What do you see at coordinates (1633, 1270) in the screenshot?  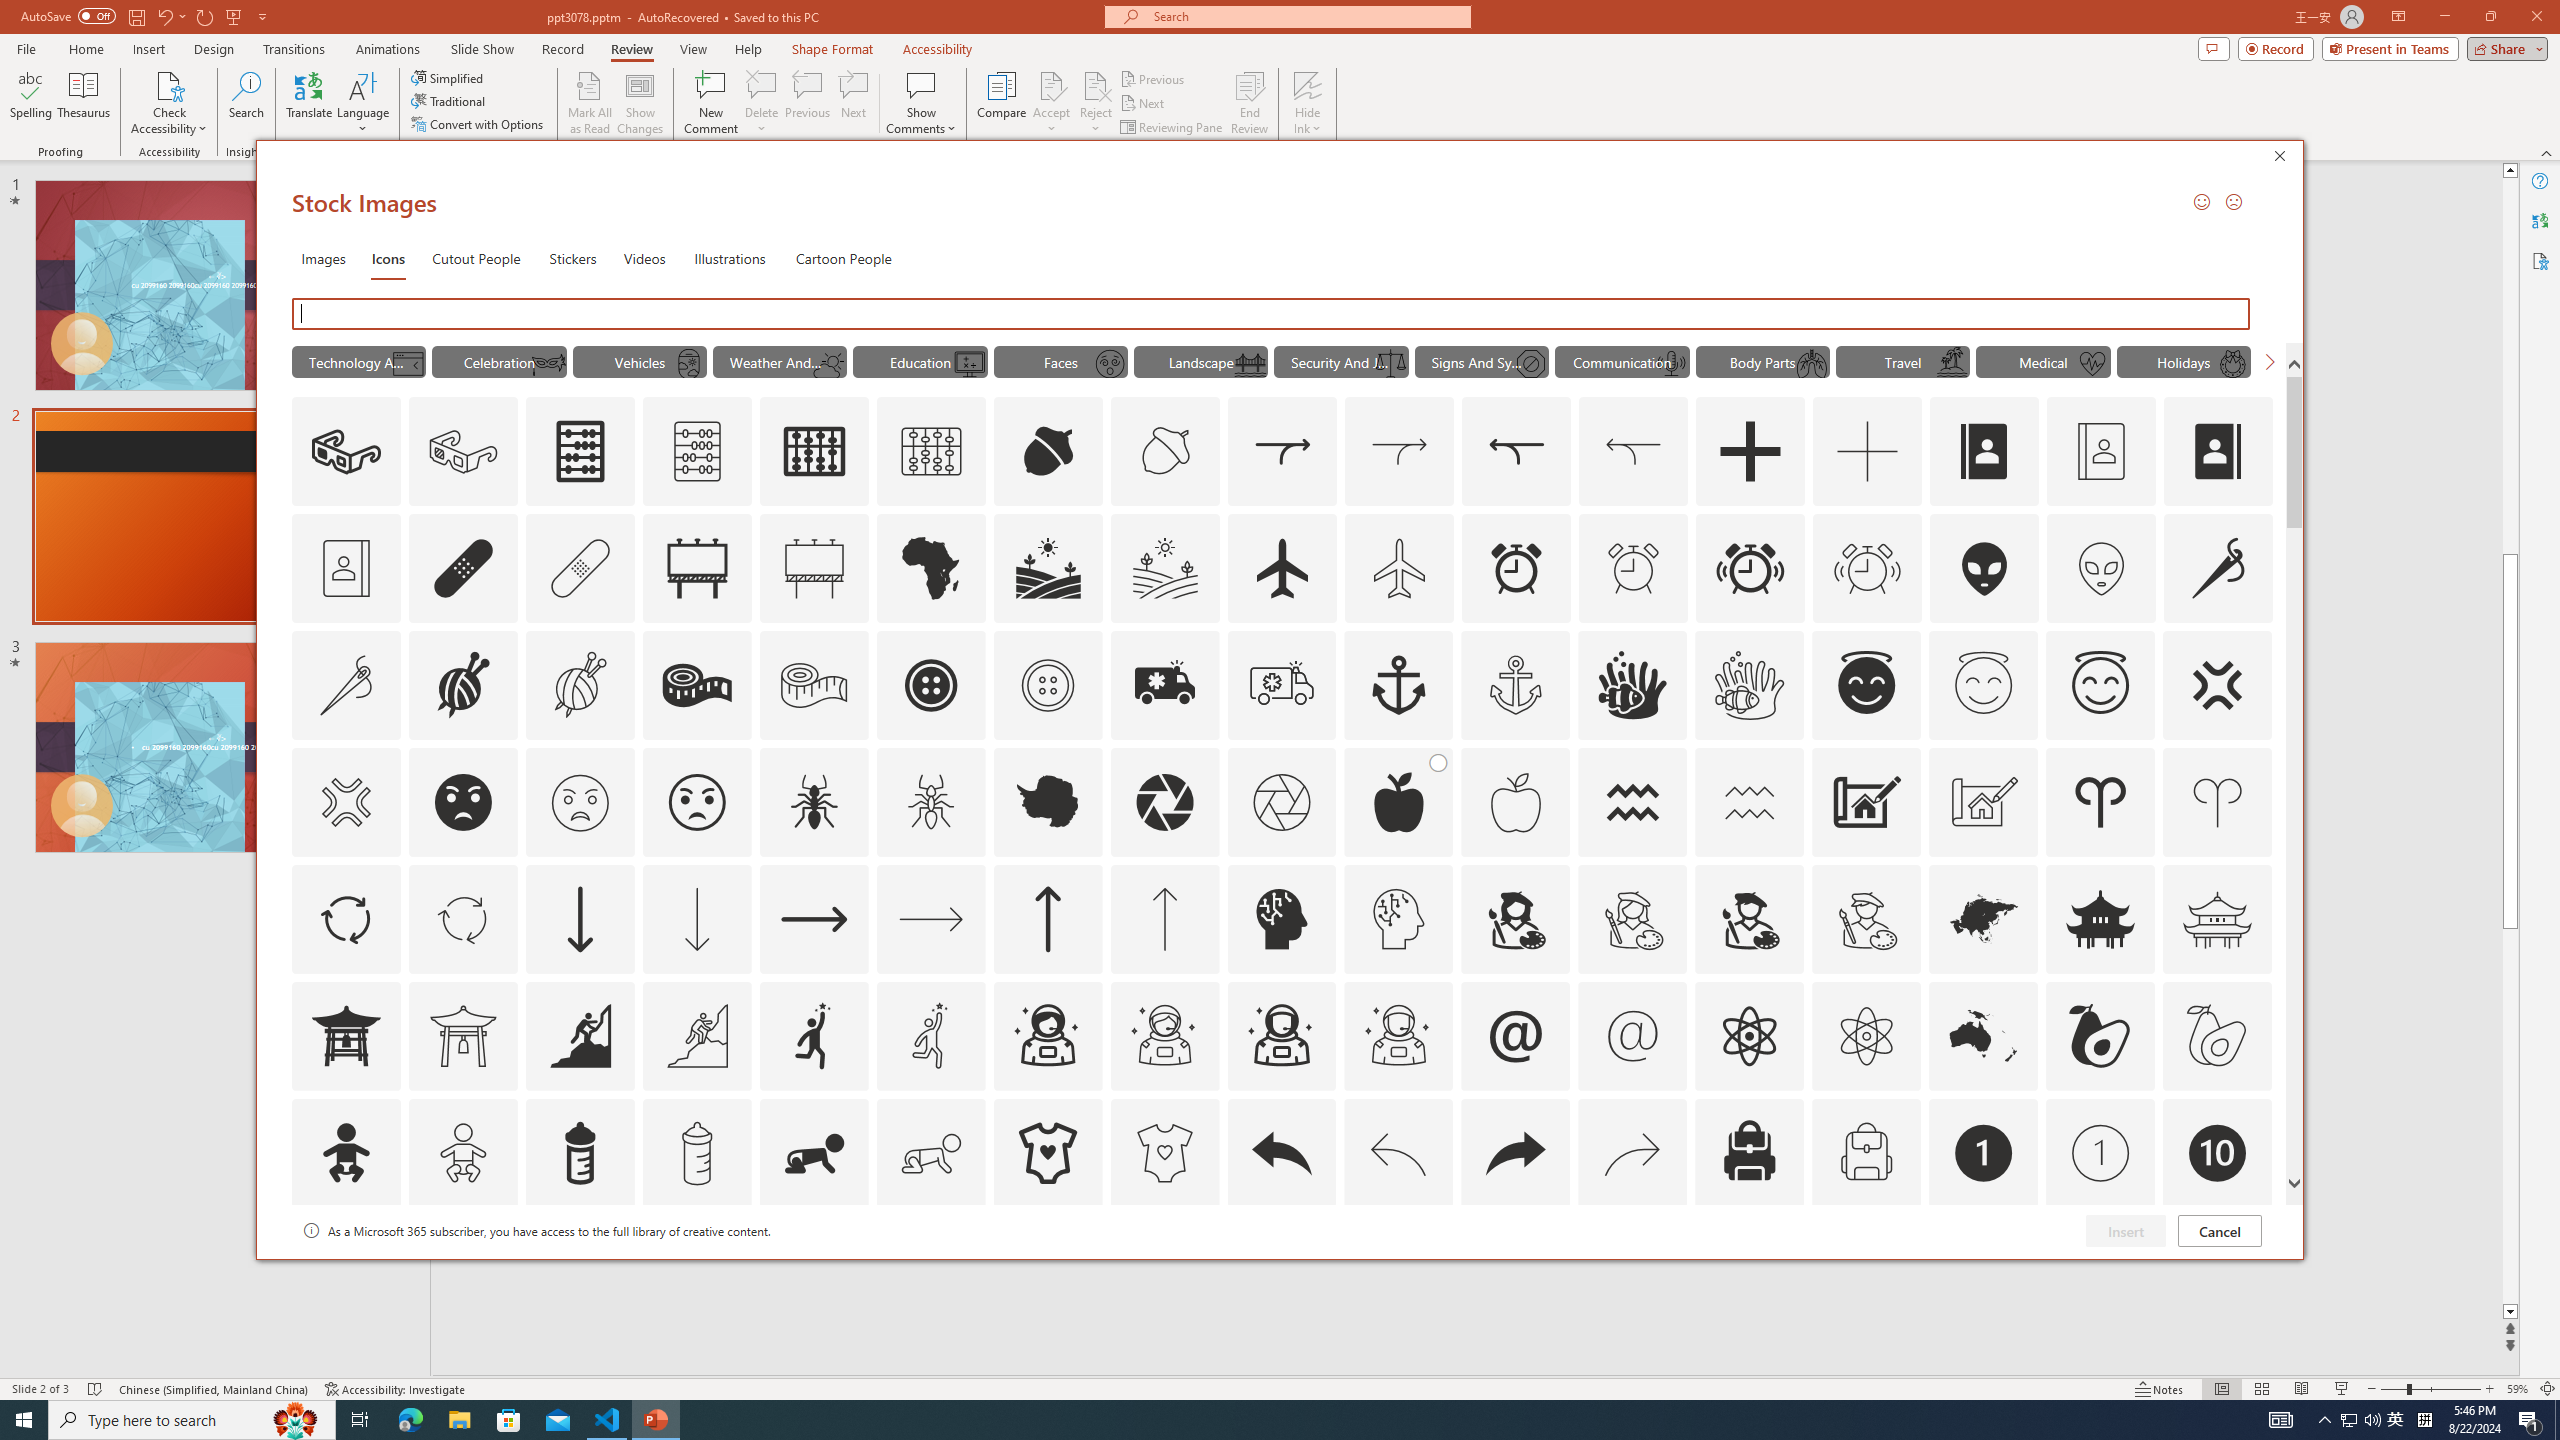 I see `AutomationID: Icons_Badge7` at bounding box center [1633, 1270].